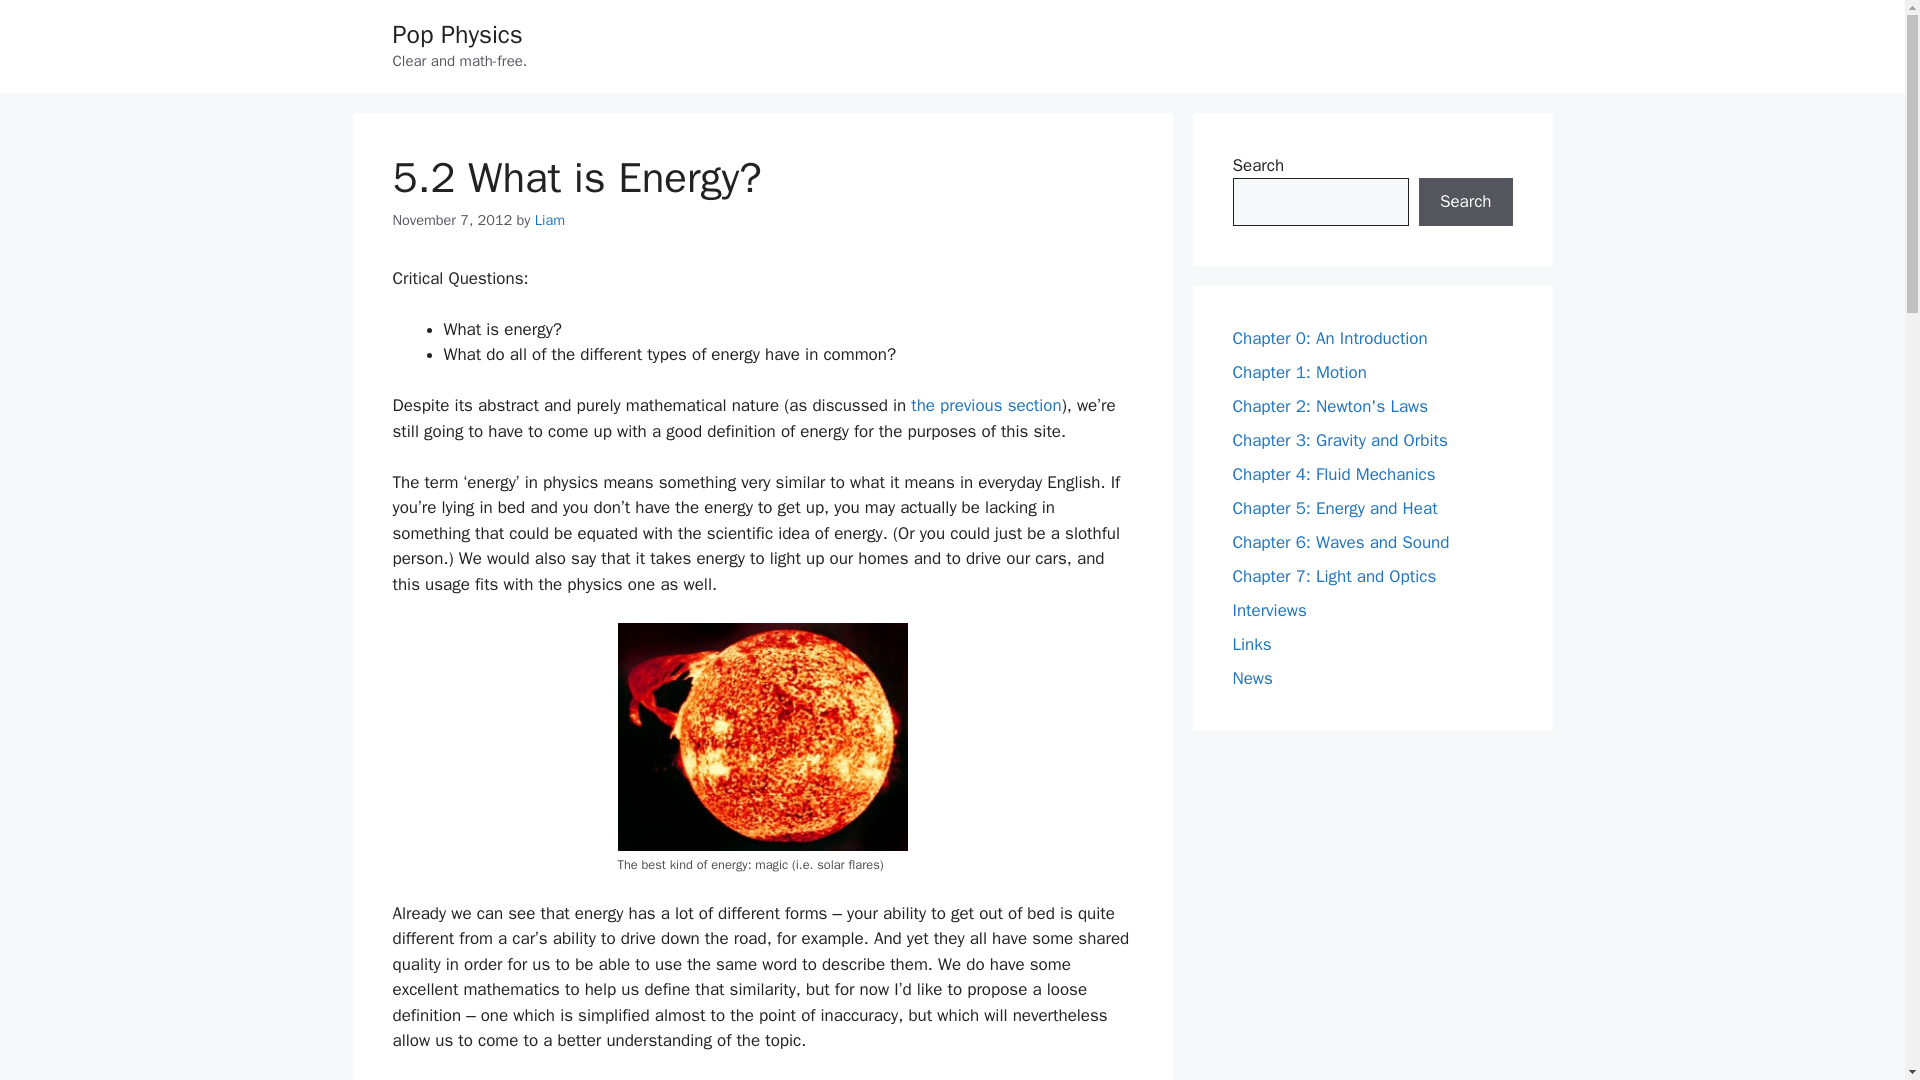 The width and height of the screenshot is (1920, 1080). What do you see at coordinates (1340, 440) in the screenshot?
I see `Chapter 3: Gravity and Orbits` at bounding box center [1340, 440].